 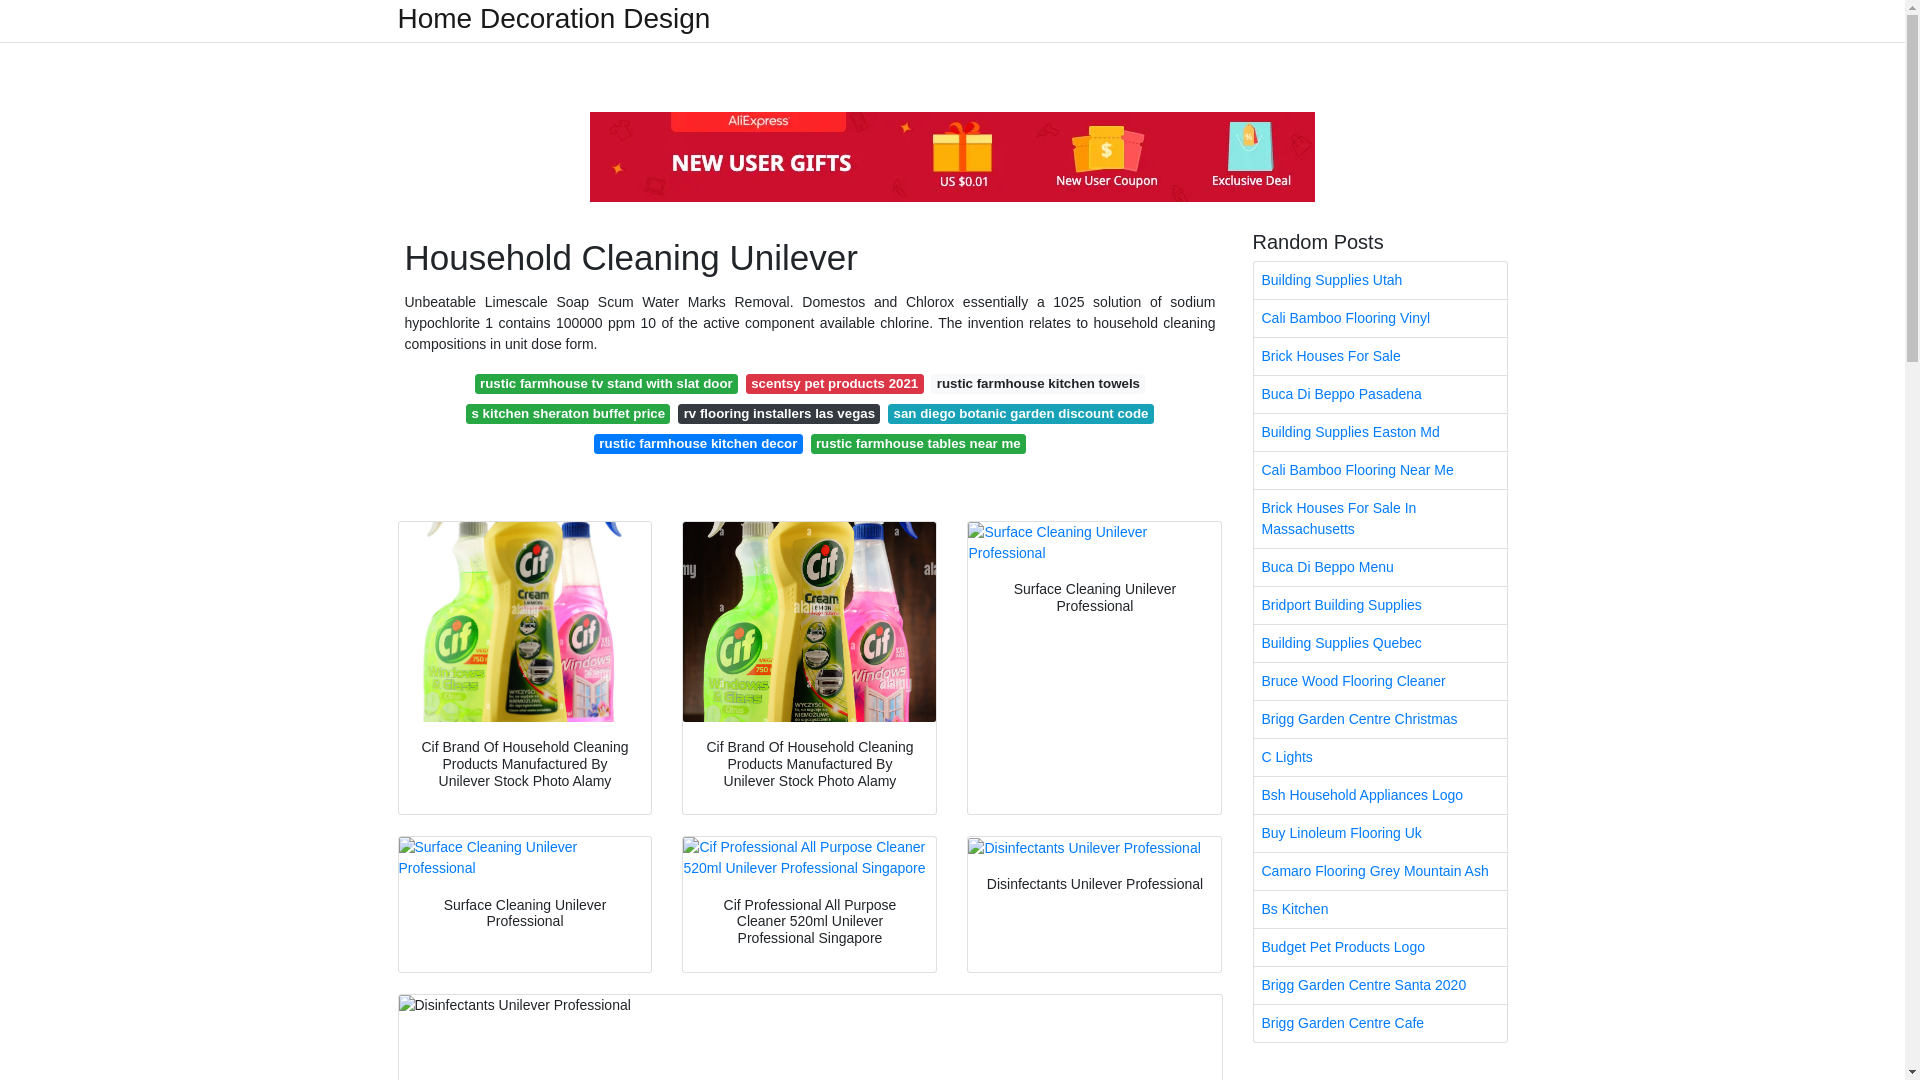 What do you see at coordinates (918, 444) in the screenshot?
I see `rustic farmhouse tables near me` at bounding box center [918, 444].